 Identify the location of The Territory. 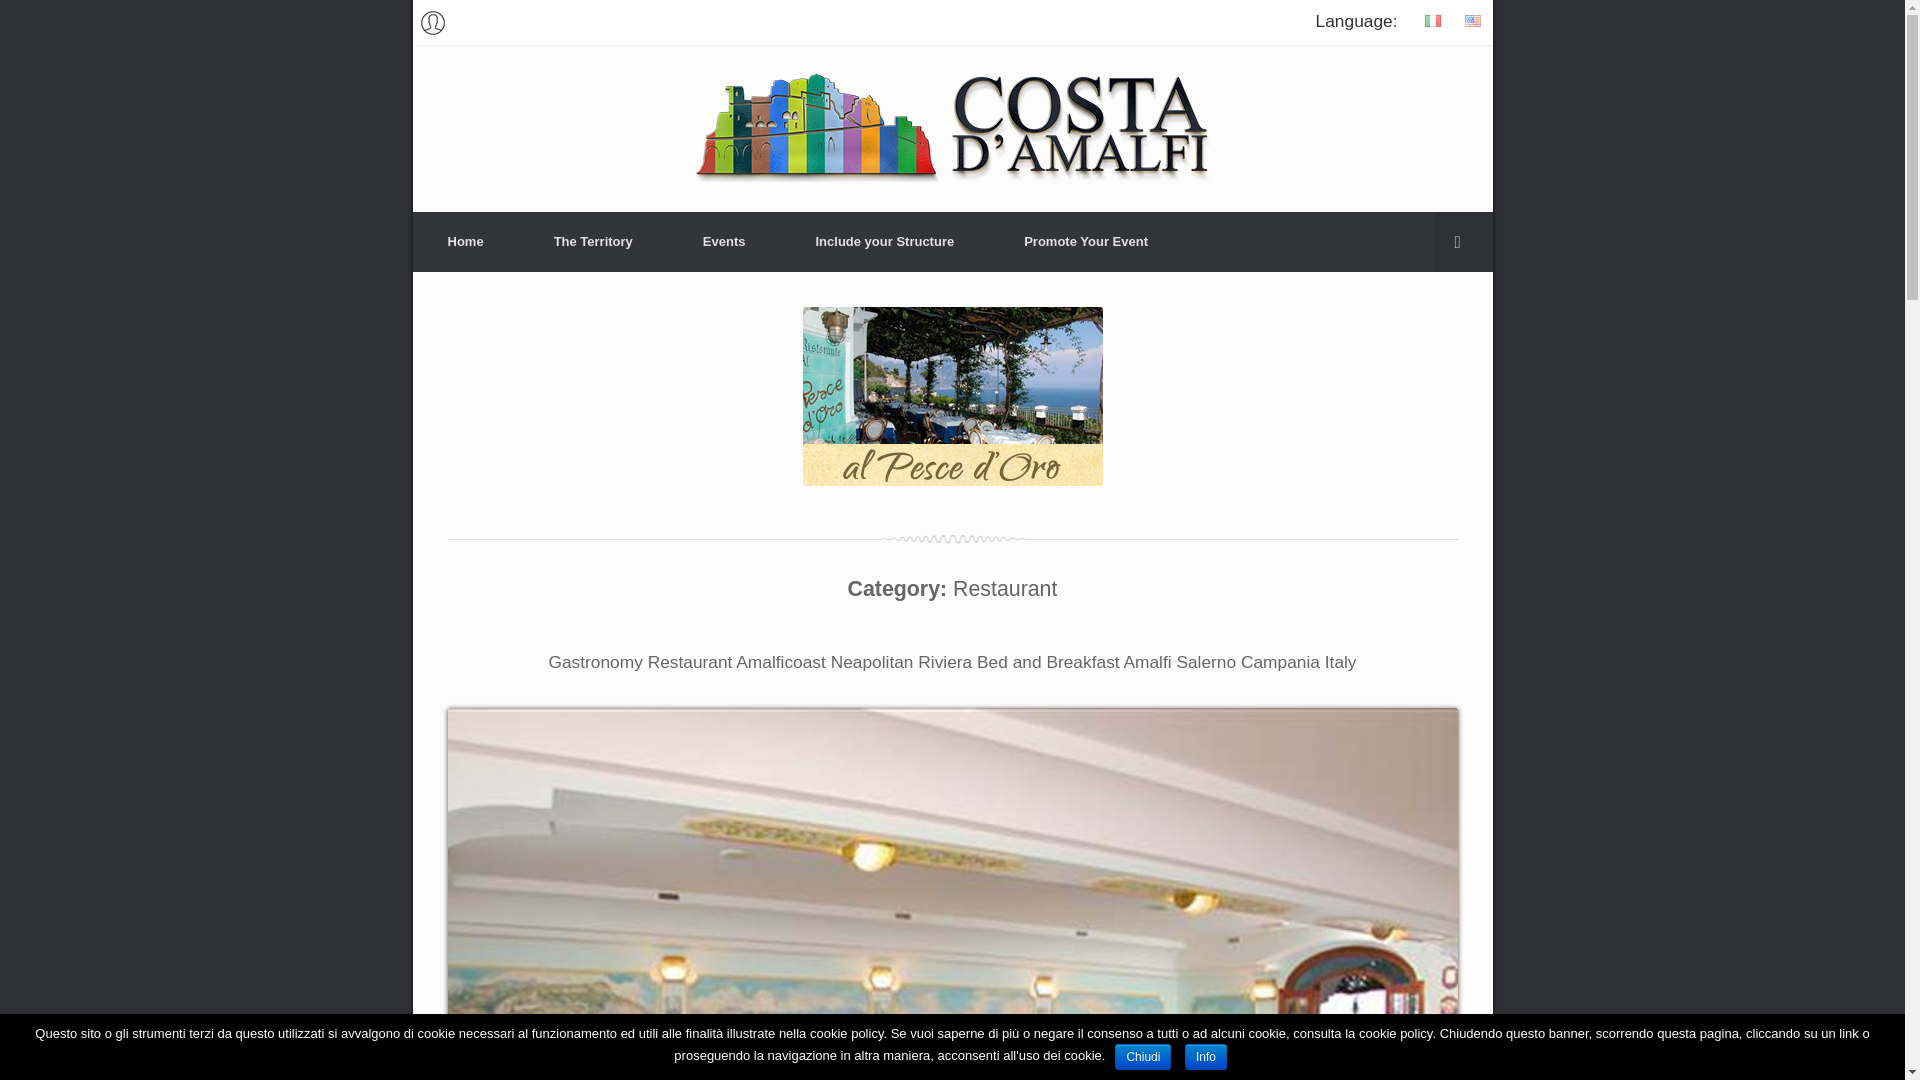
(593, 242).